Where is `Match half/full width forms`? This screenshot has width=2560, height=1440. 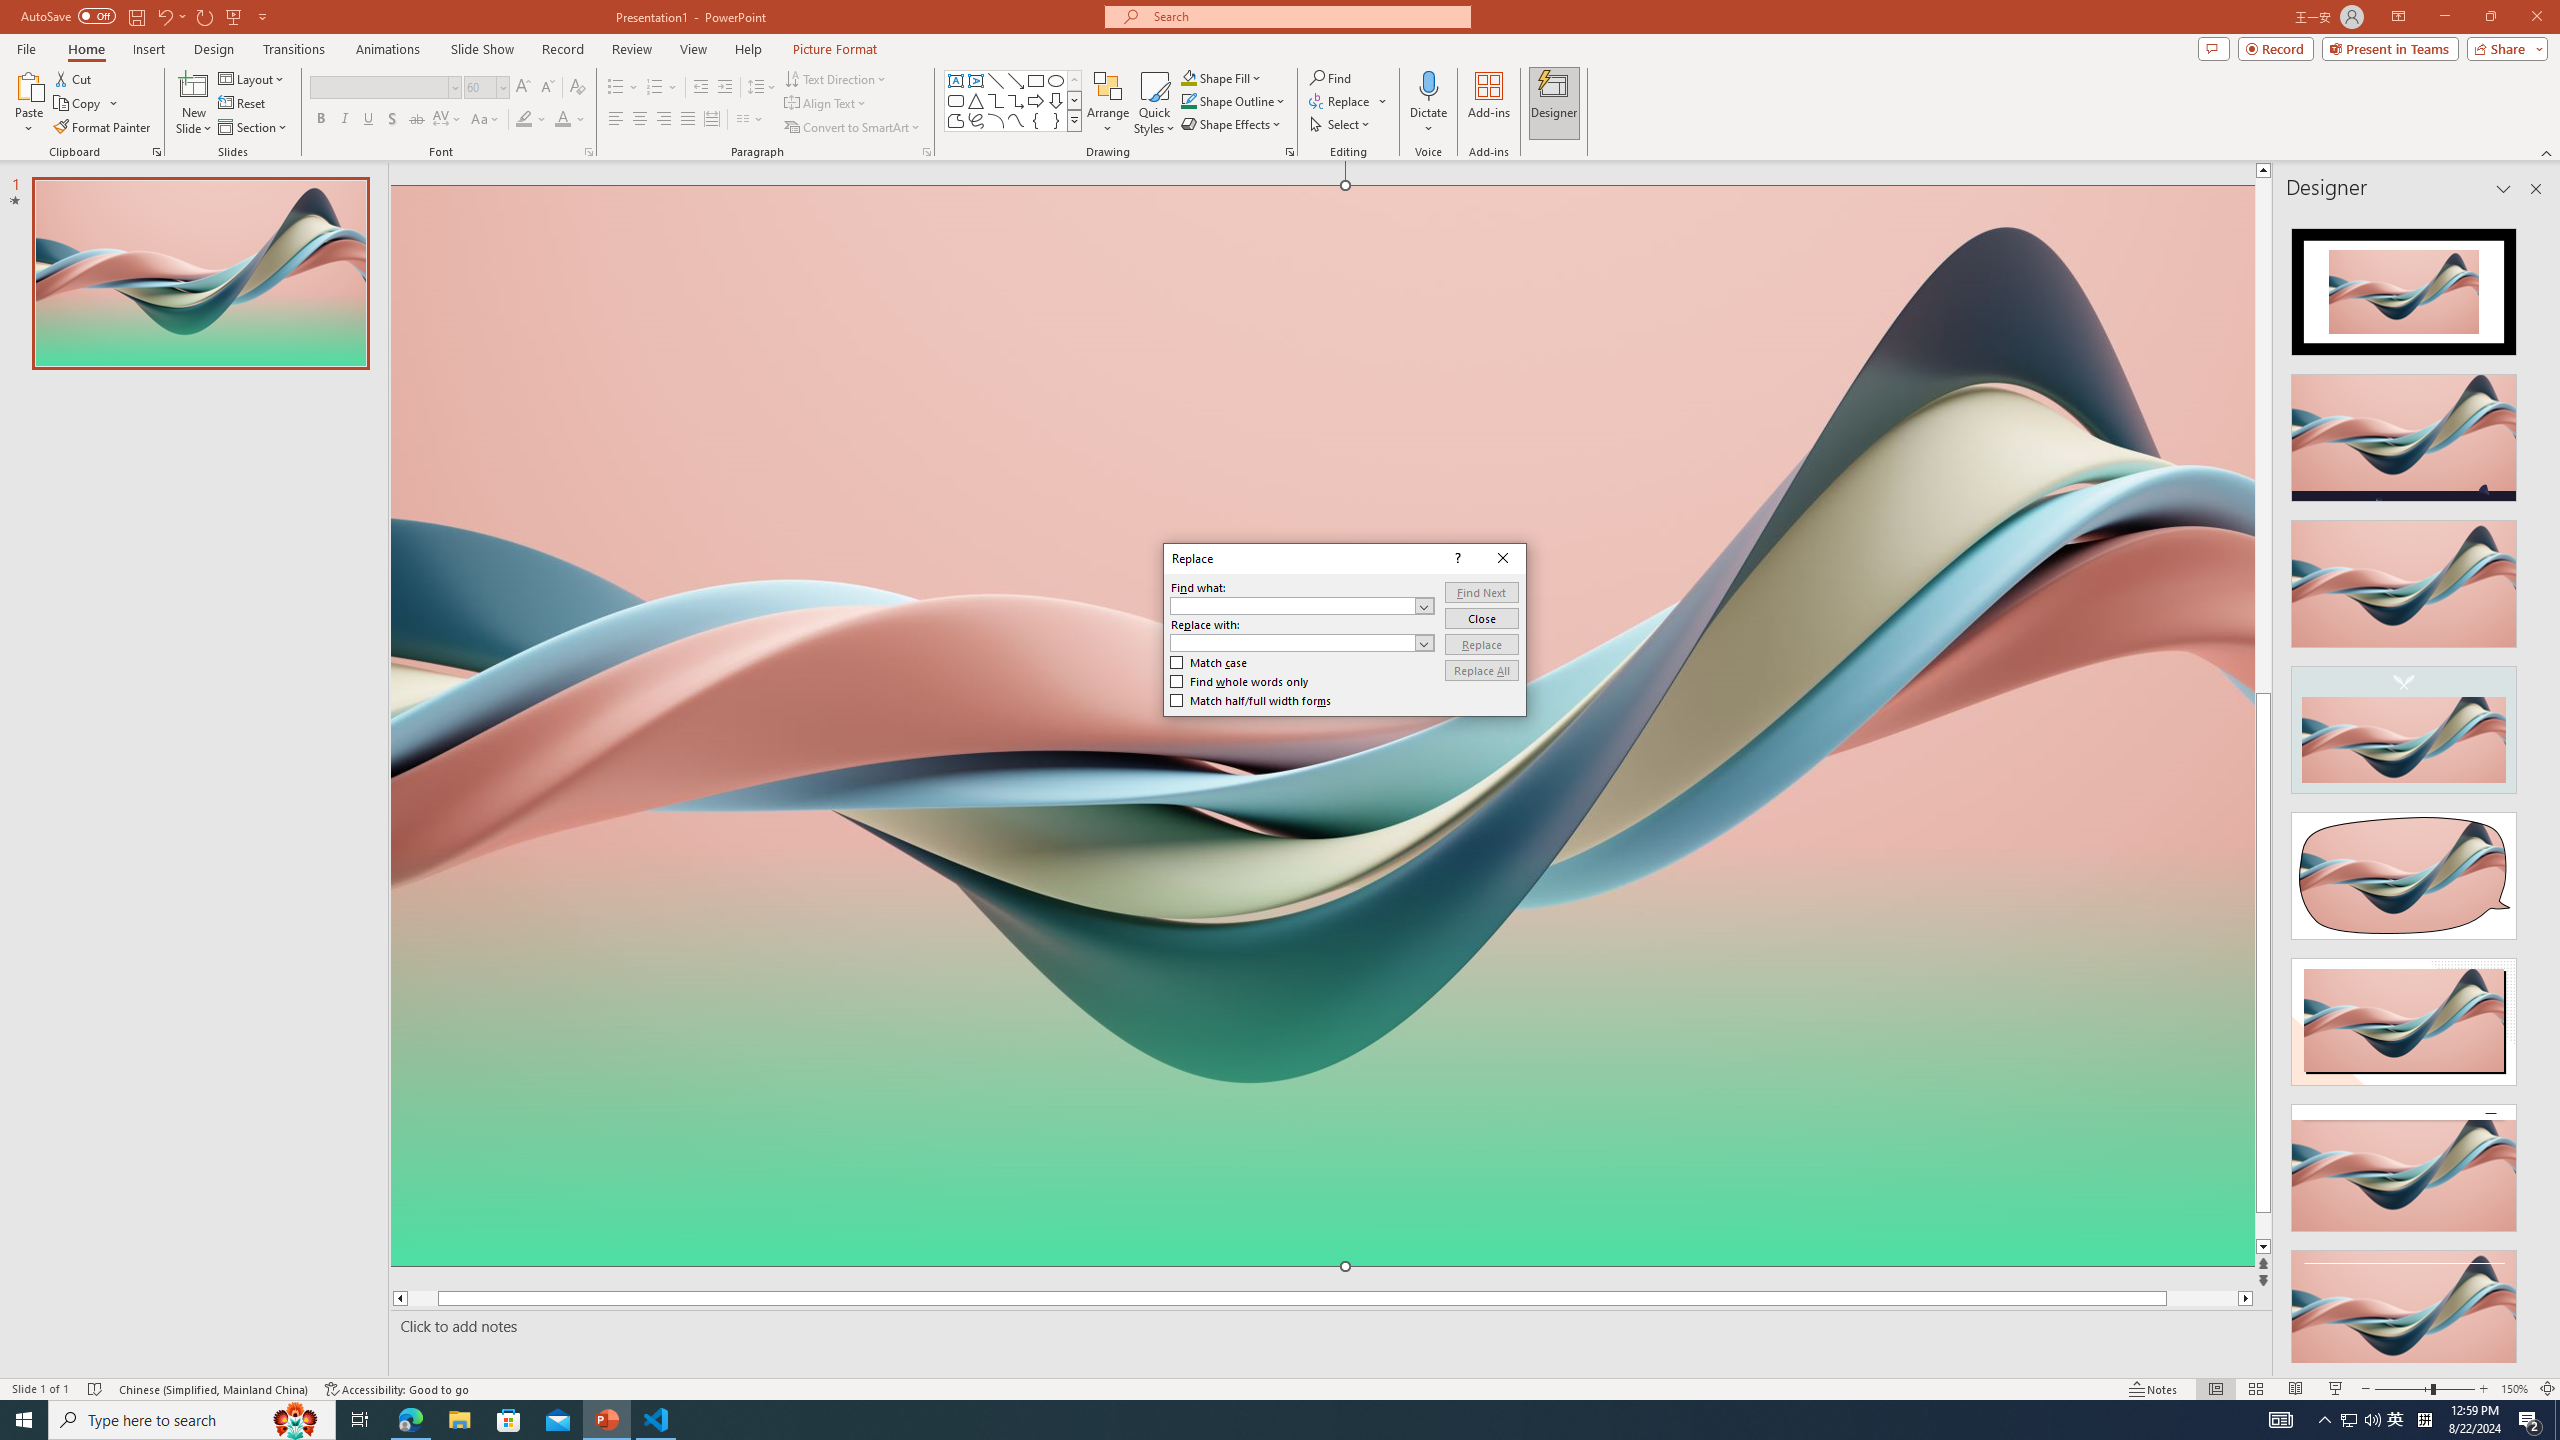 Match half/full width forms is located at coordinates (1251, 700).